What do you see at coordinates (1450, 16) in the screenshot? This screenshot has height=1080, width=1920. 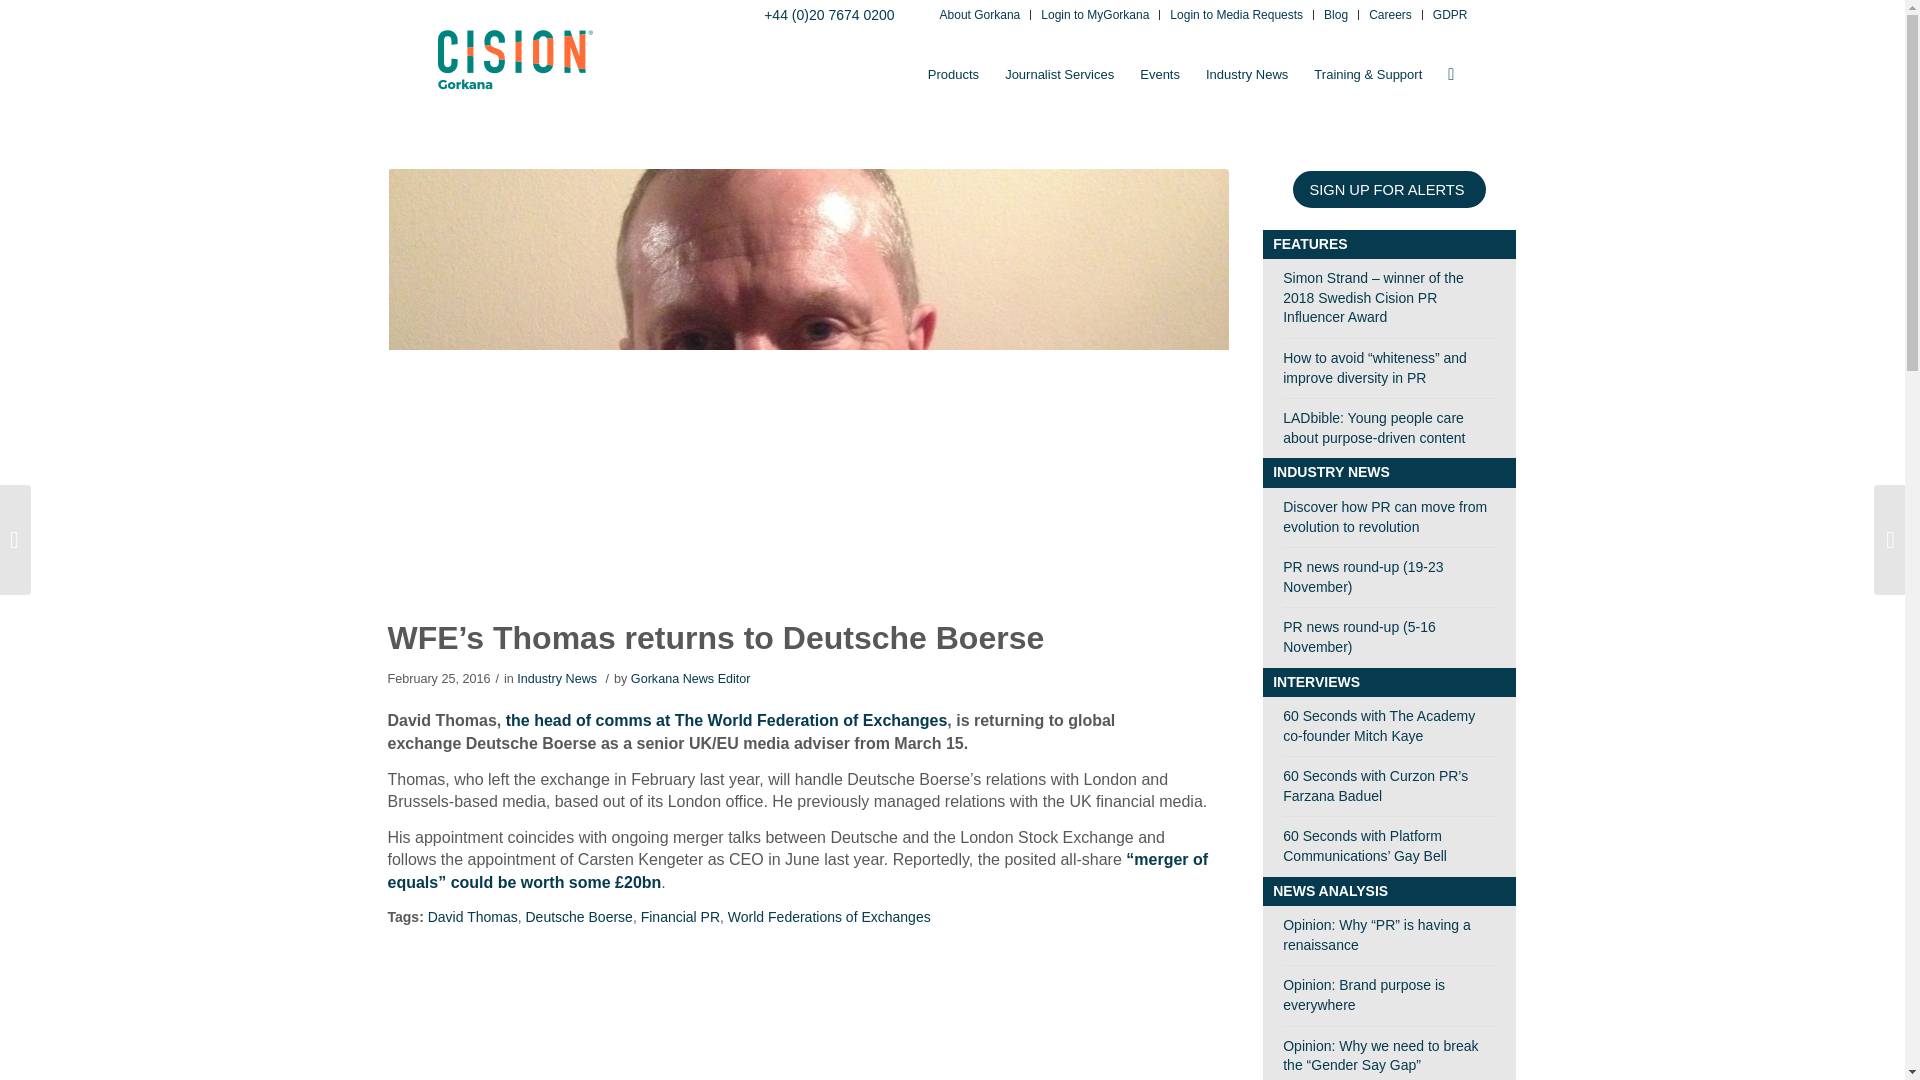 I see `GDPR` at bounding box center [1450, 16].